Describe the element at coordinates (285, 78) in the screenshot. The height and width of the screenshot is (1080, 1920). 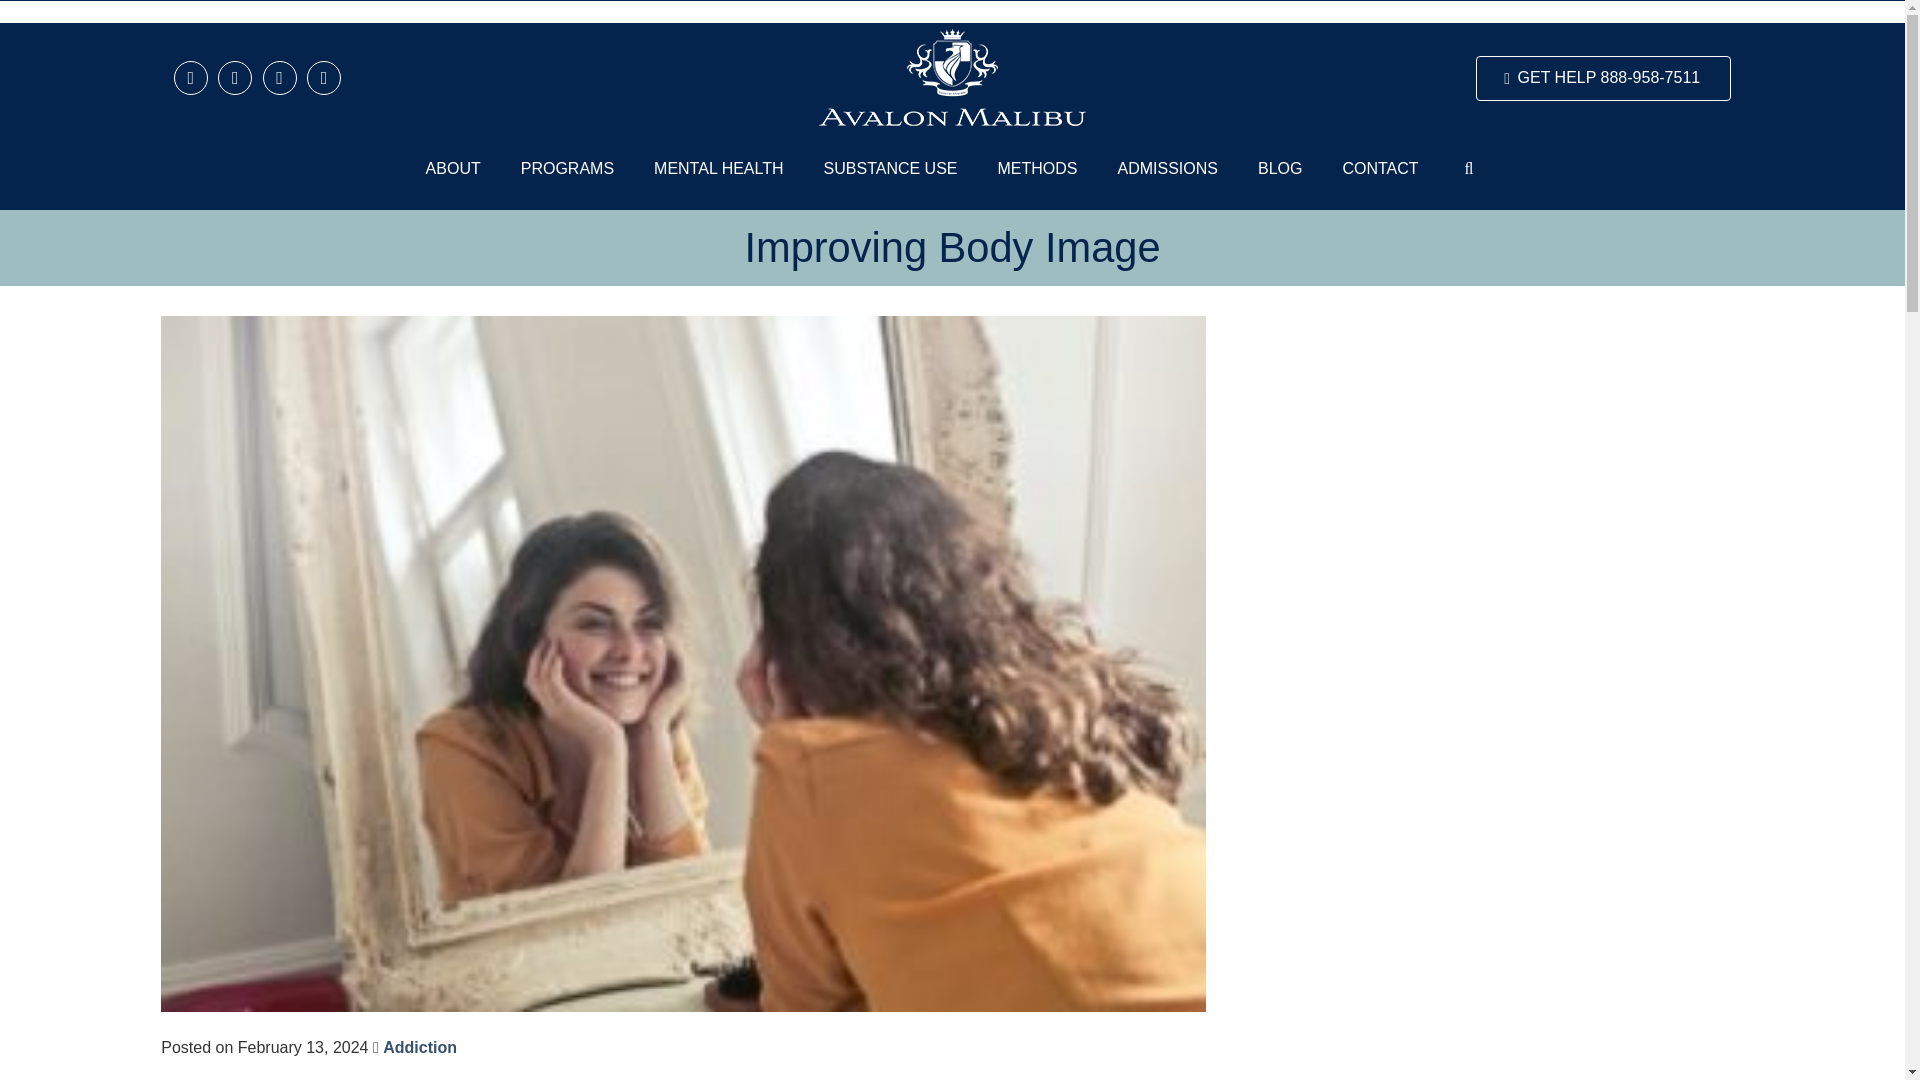
I see `instagram` at that location.